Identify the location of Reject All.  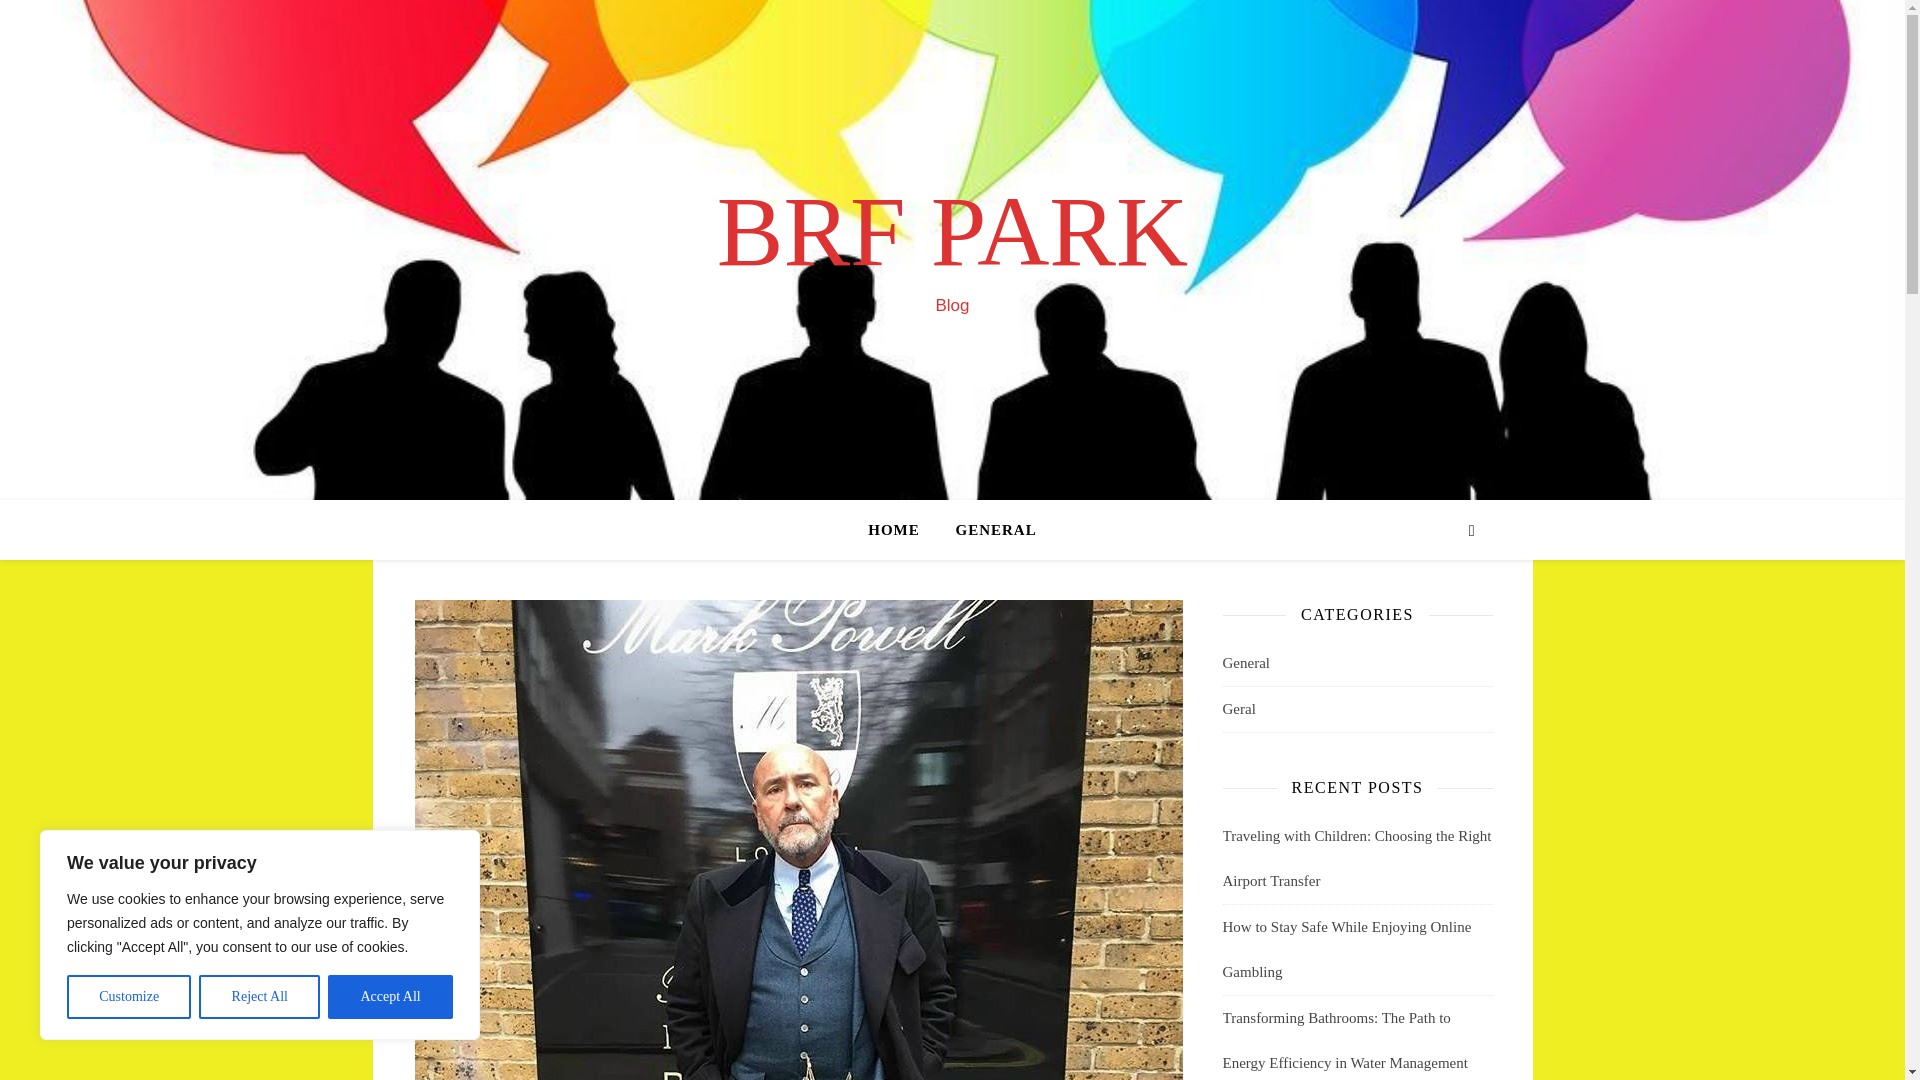
(260, 997).